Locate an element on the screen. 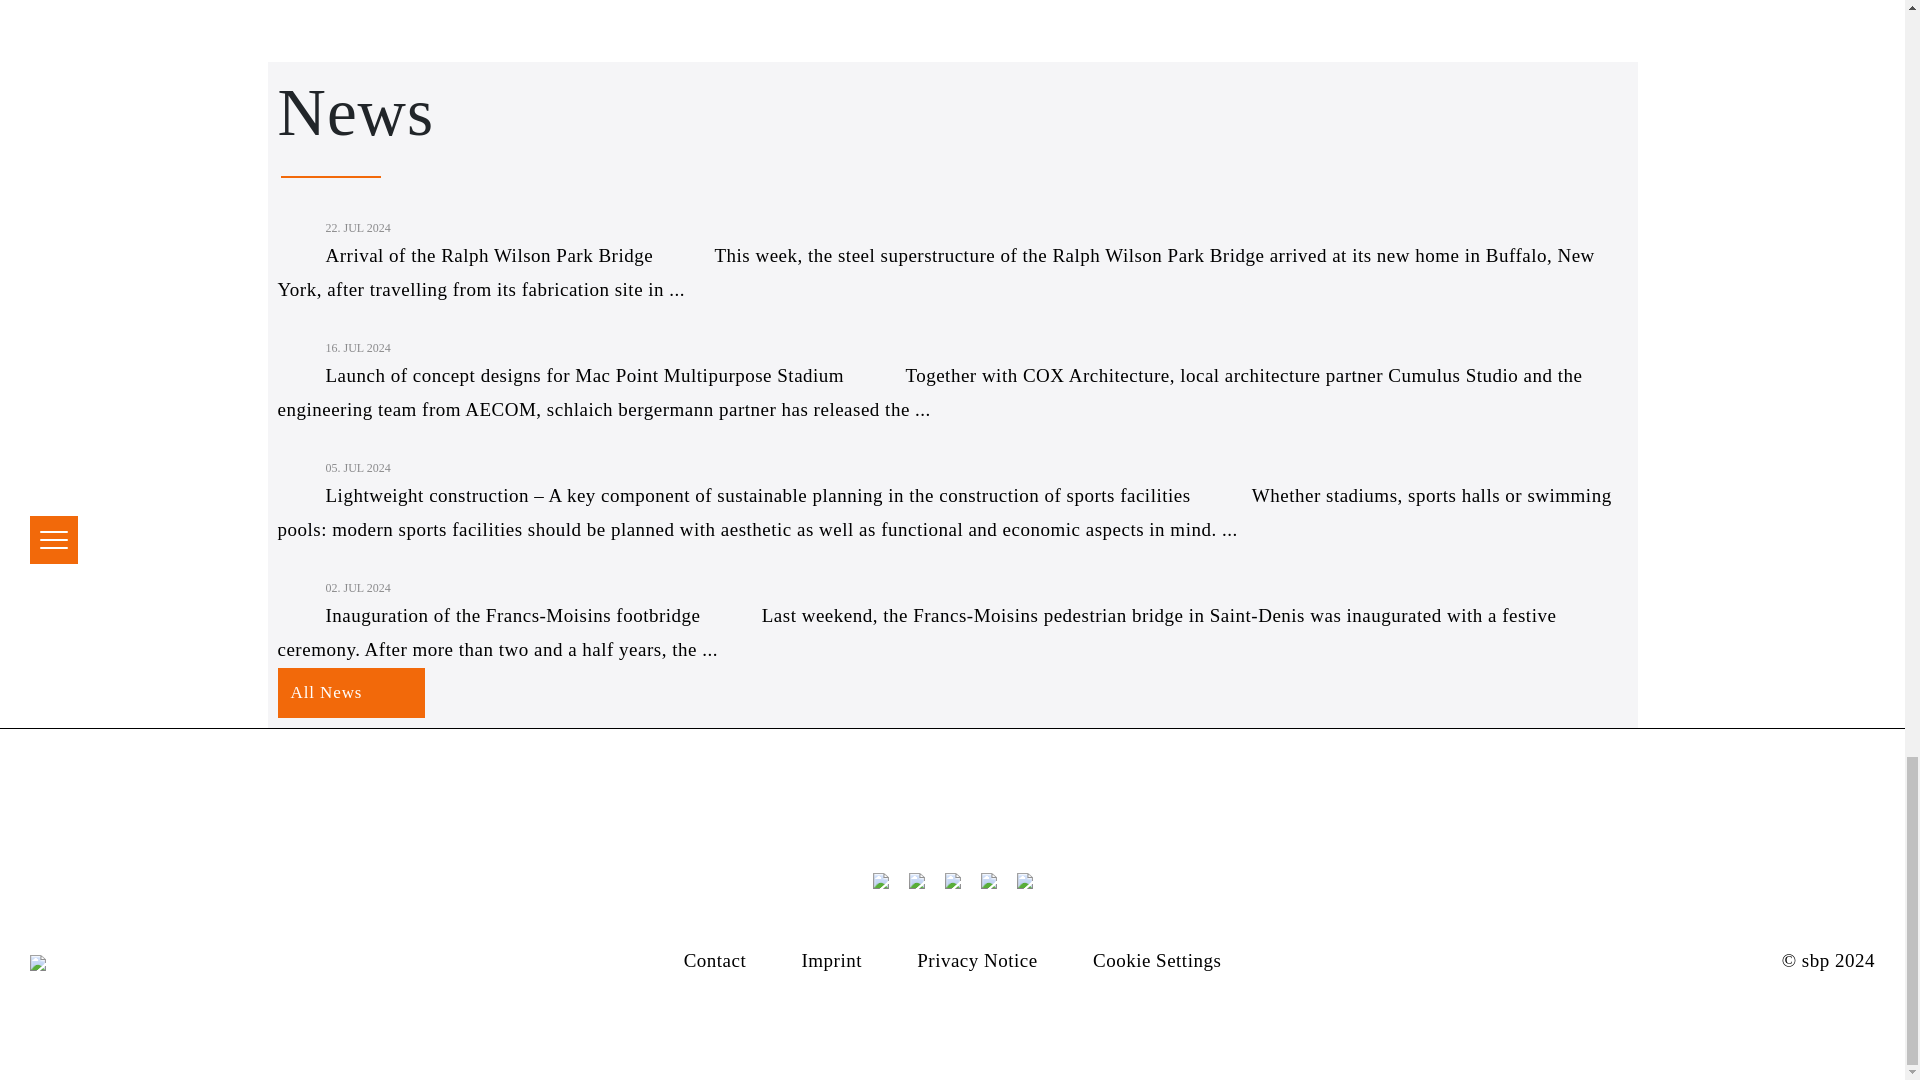 This screenshot has width=1920, height=1080. All News is located at coordinates (352, 694).